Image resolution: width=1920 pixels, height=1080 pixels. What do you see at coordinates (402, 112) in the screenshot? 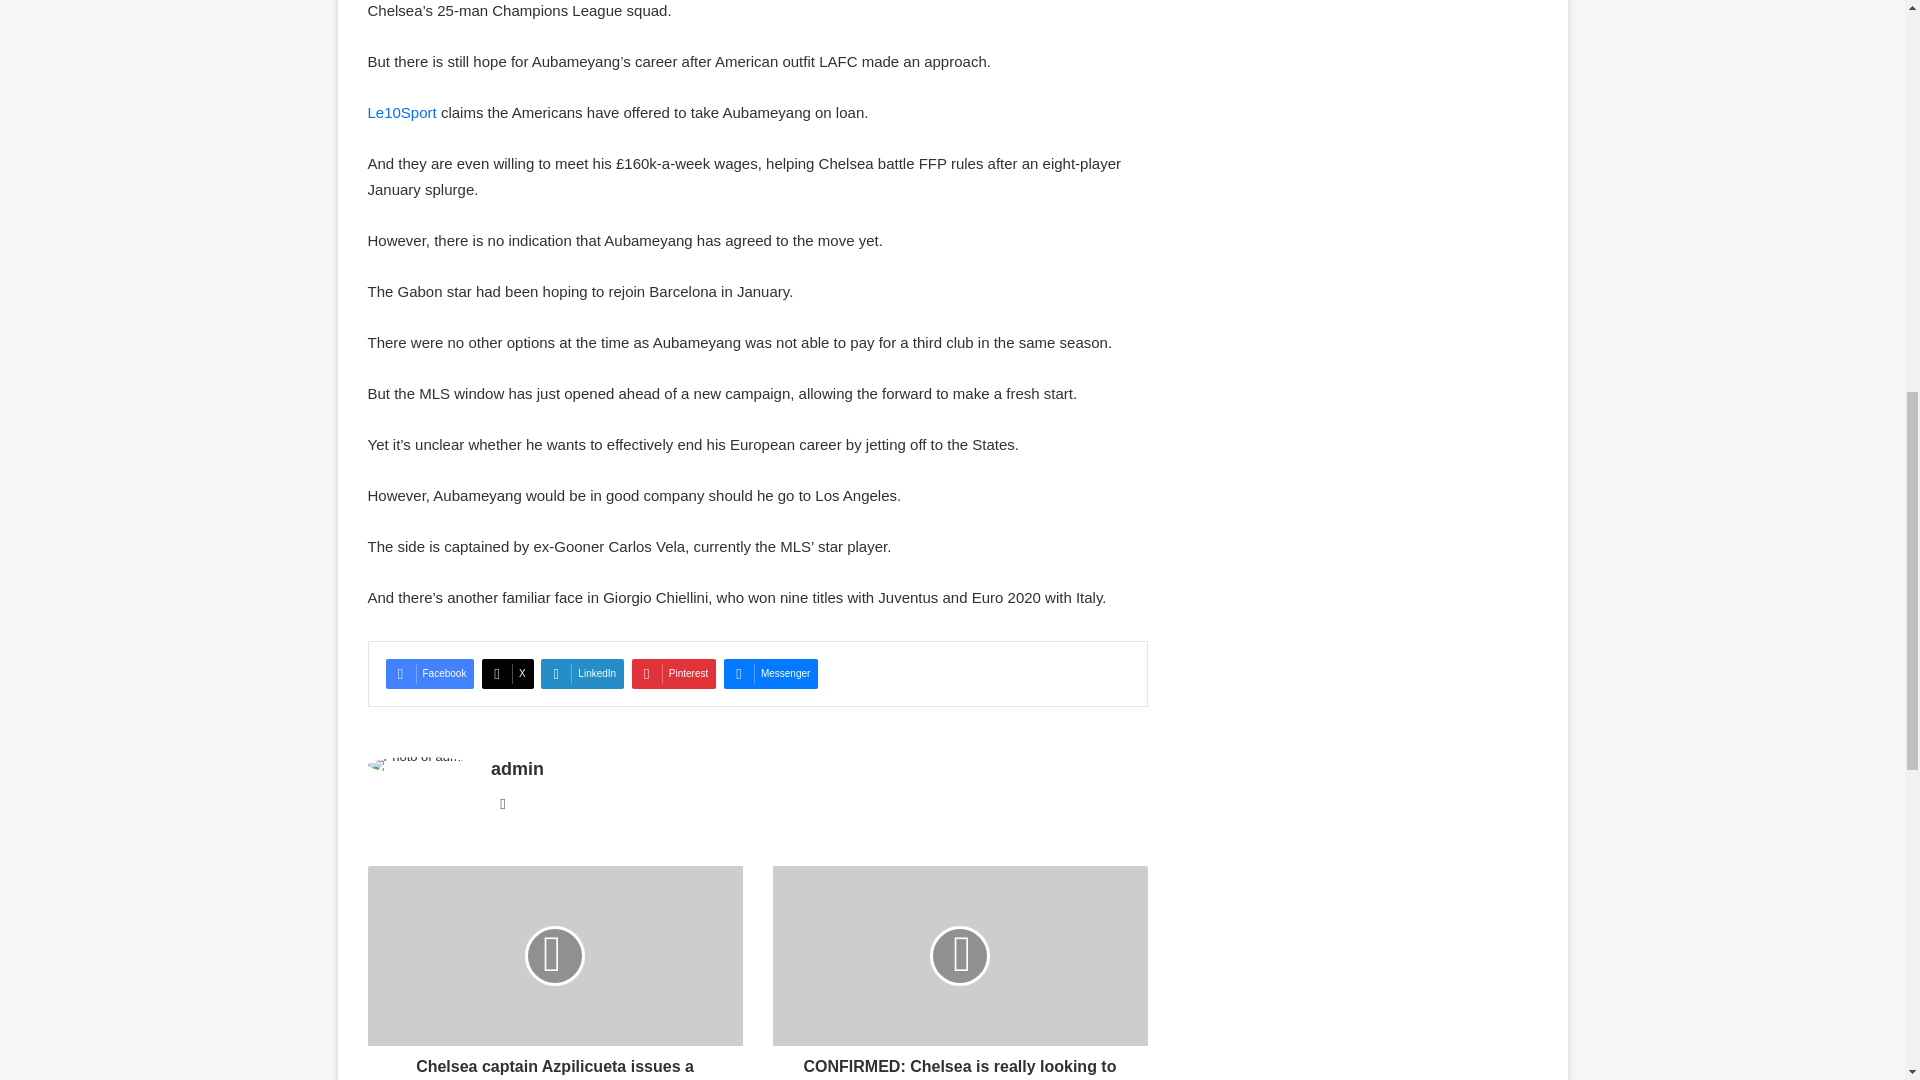
I see `Le10Sport` at bounding box center [402, 112].